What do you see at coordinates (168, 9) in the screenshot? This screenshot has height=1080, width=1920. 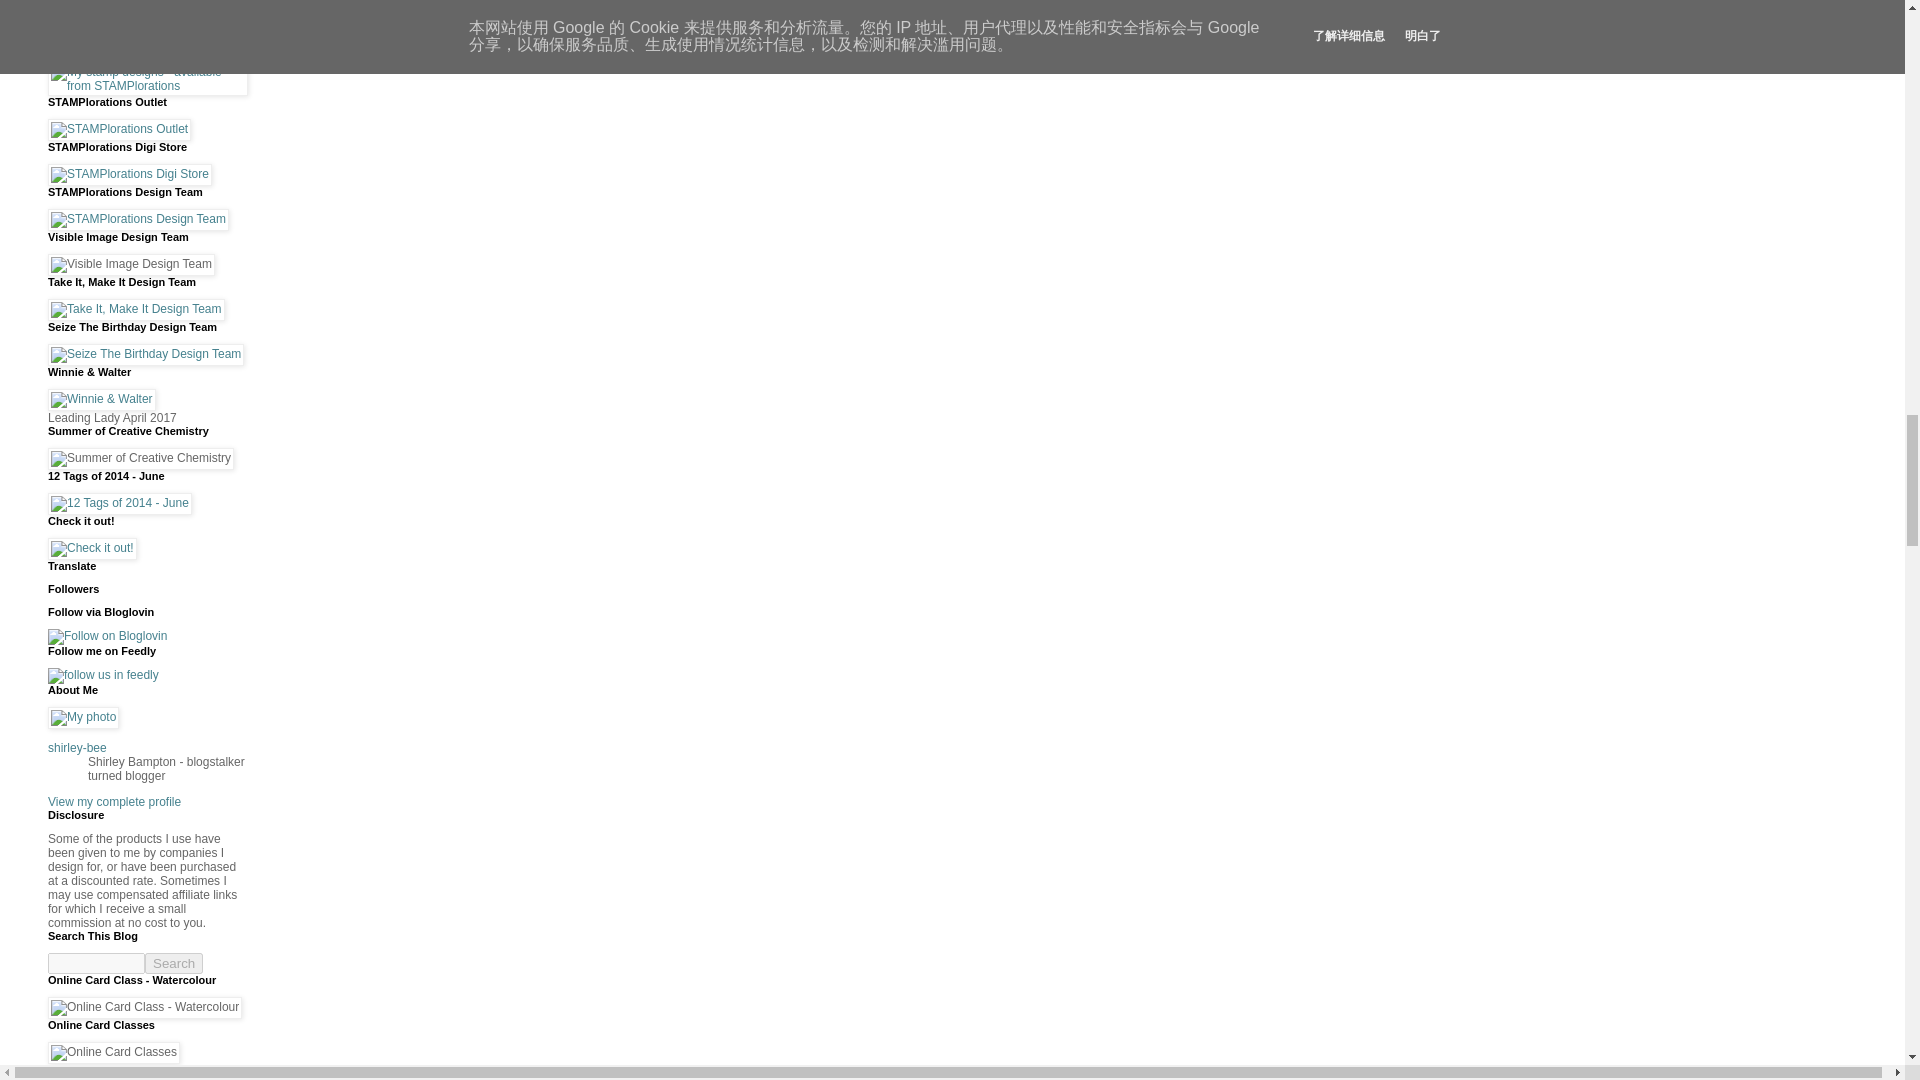 I see `Older Post` at bounding box center [168, 9].